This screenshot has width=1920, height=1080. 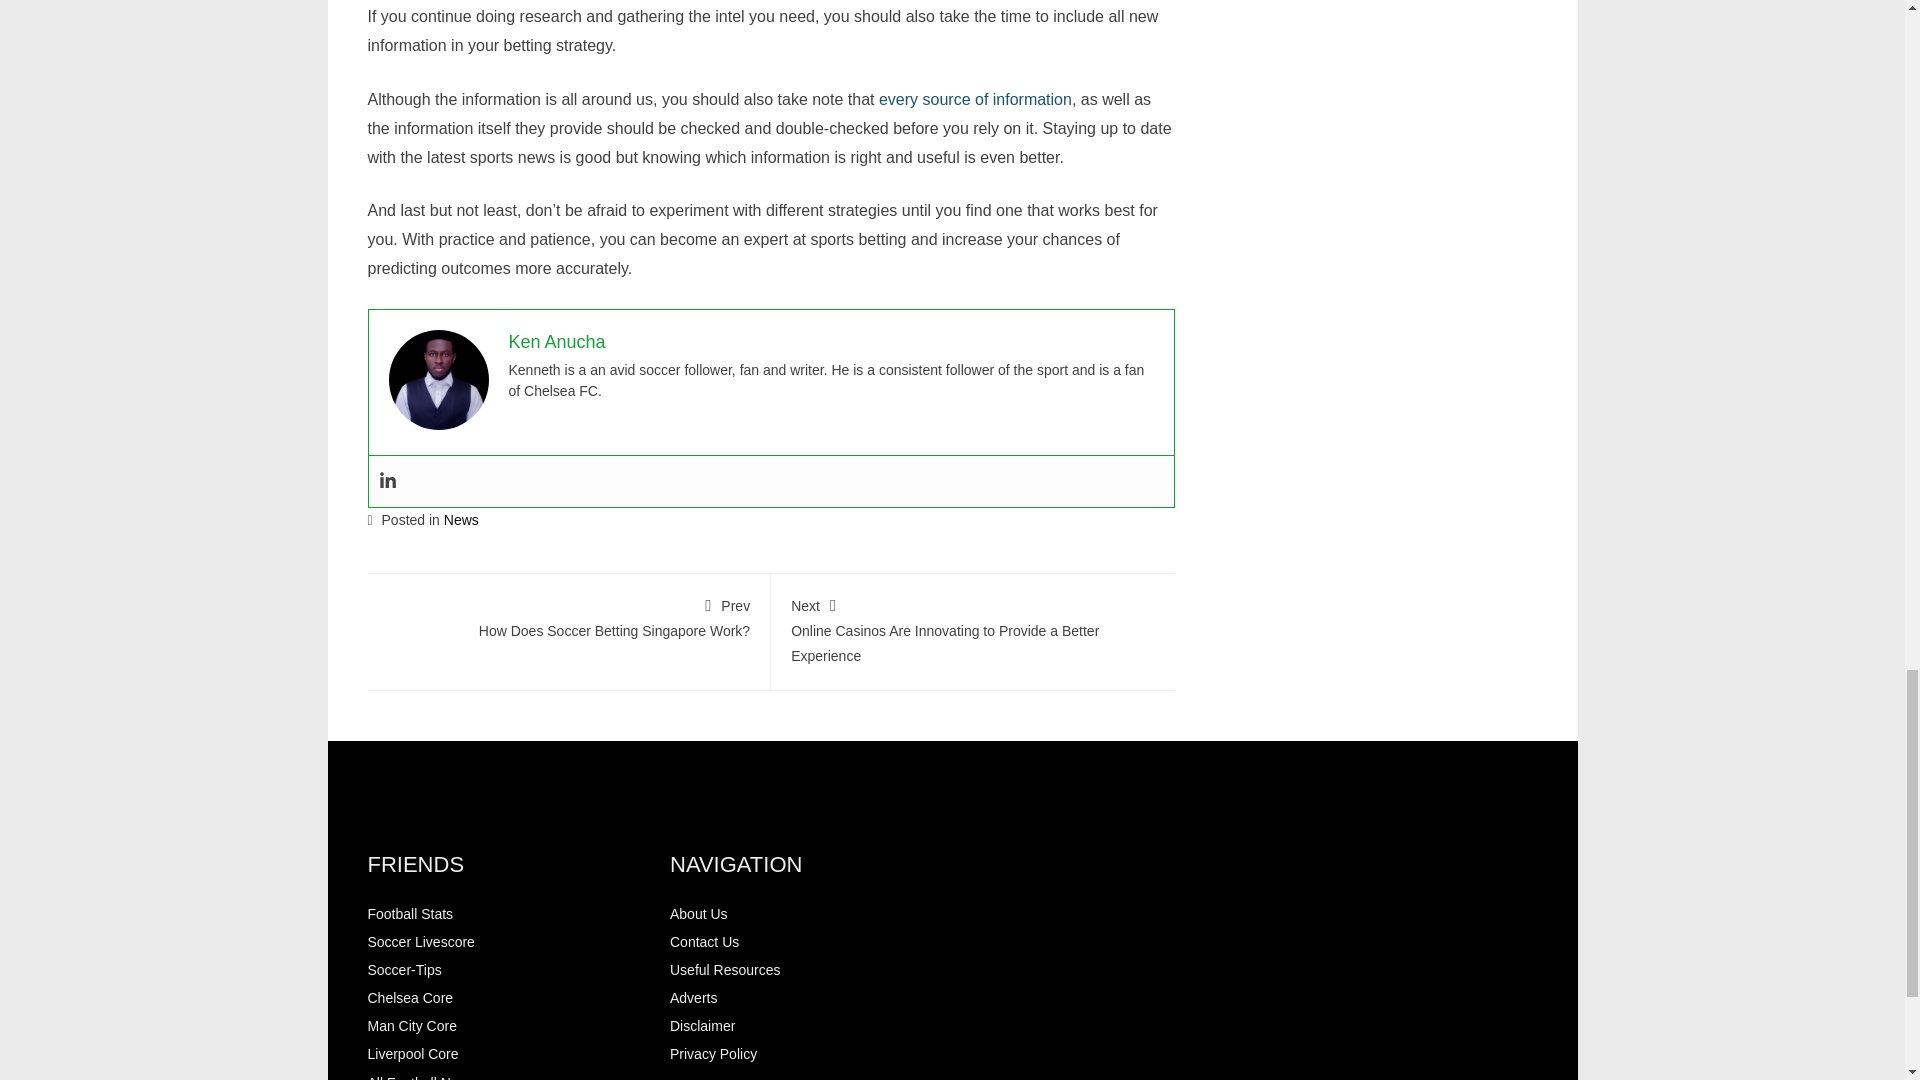 I want to click on every source of information, so click(x=413, y=1054).